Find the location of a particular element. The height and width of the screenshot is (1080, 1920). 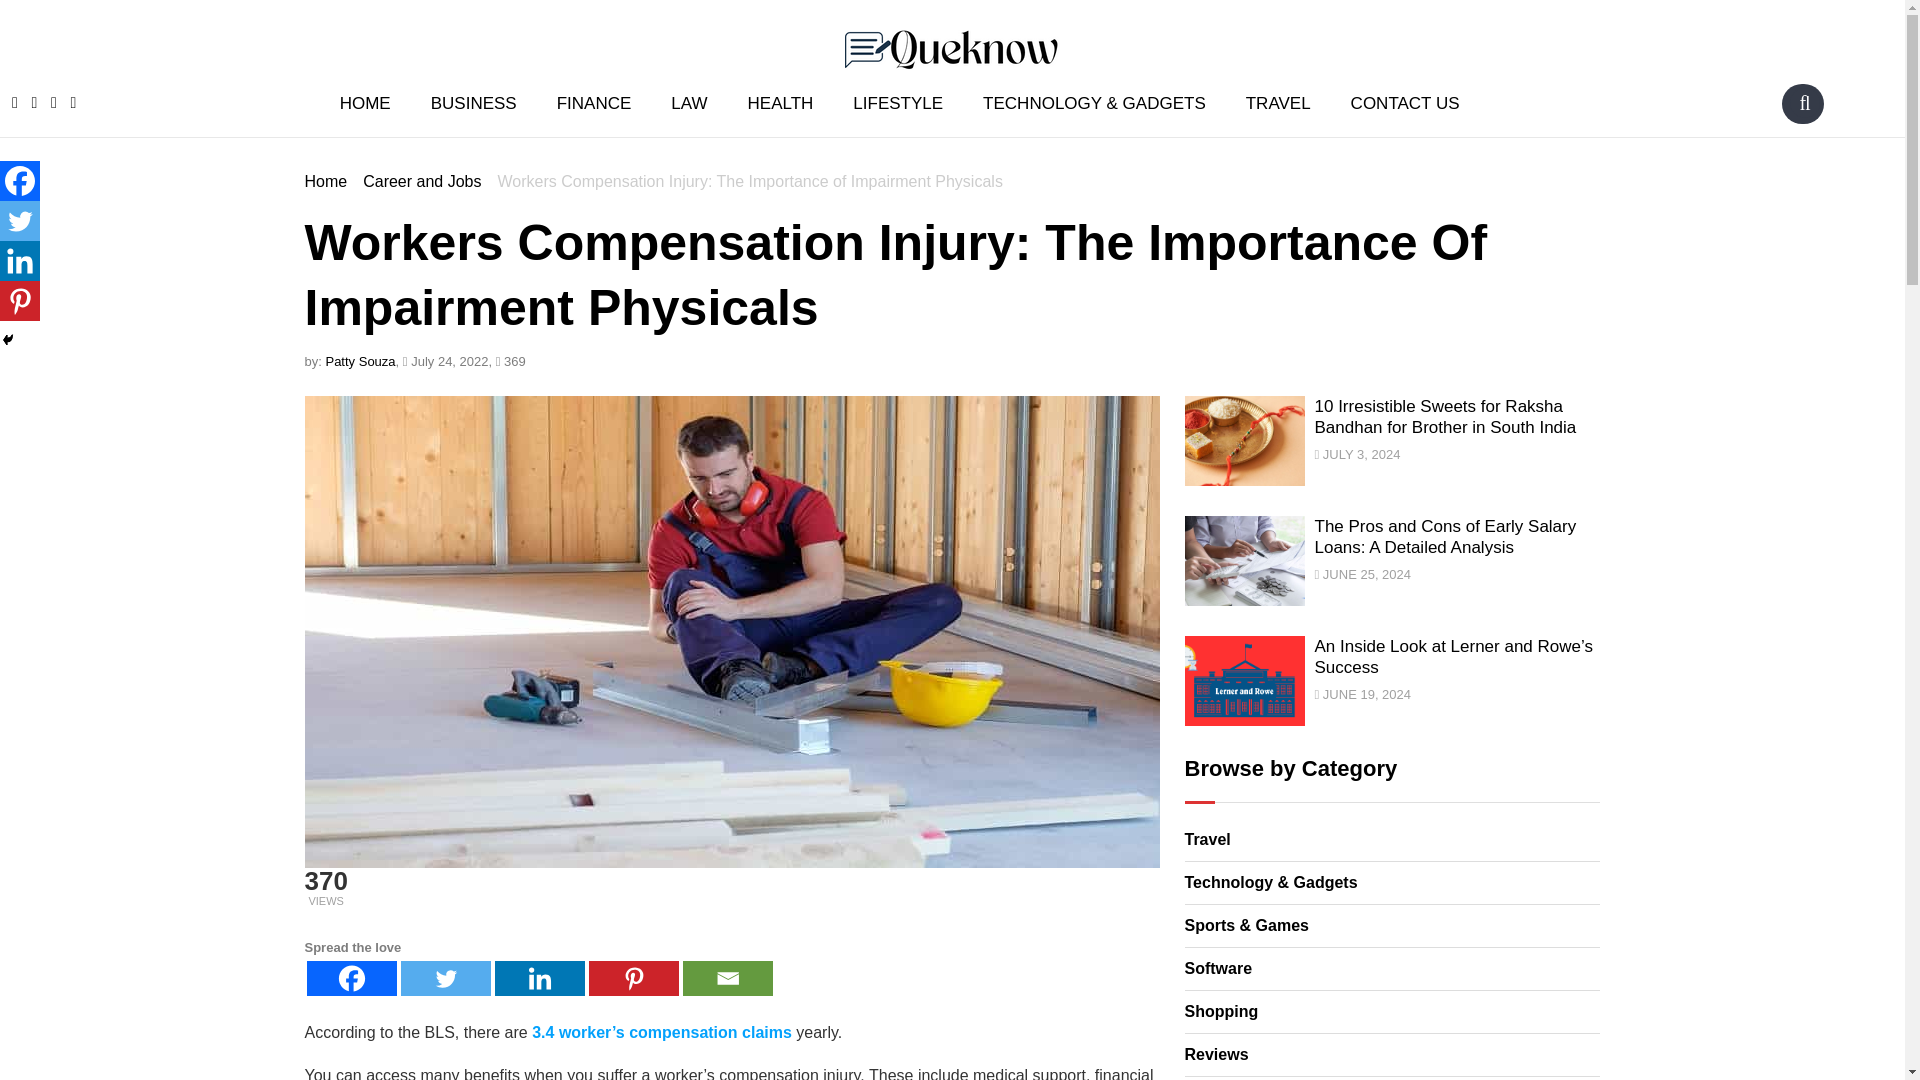

FINANCE is located at coordinates (594, 102).